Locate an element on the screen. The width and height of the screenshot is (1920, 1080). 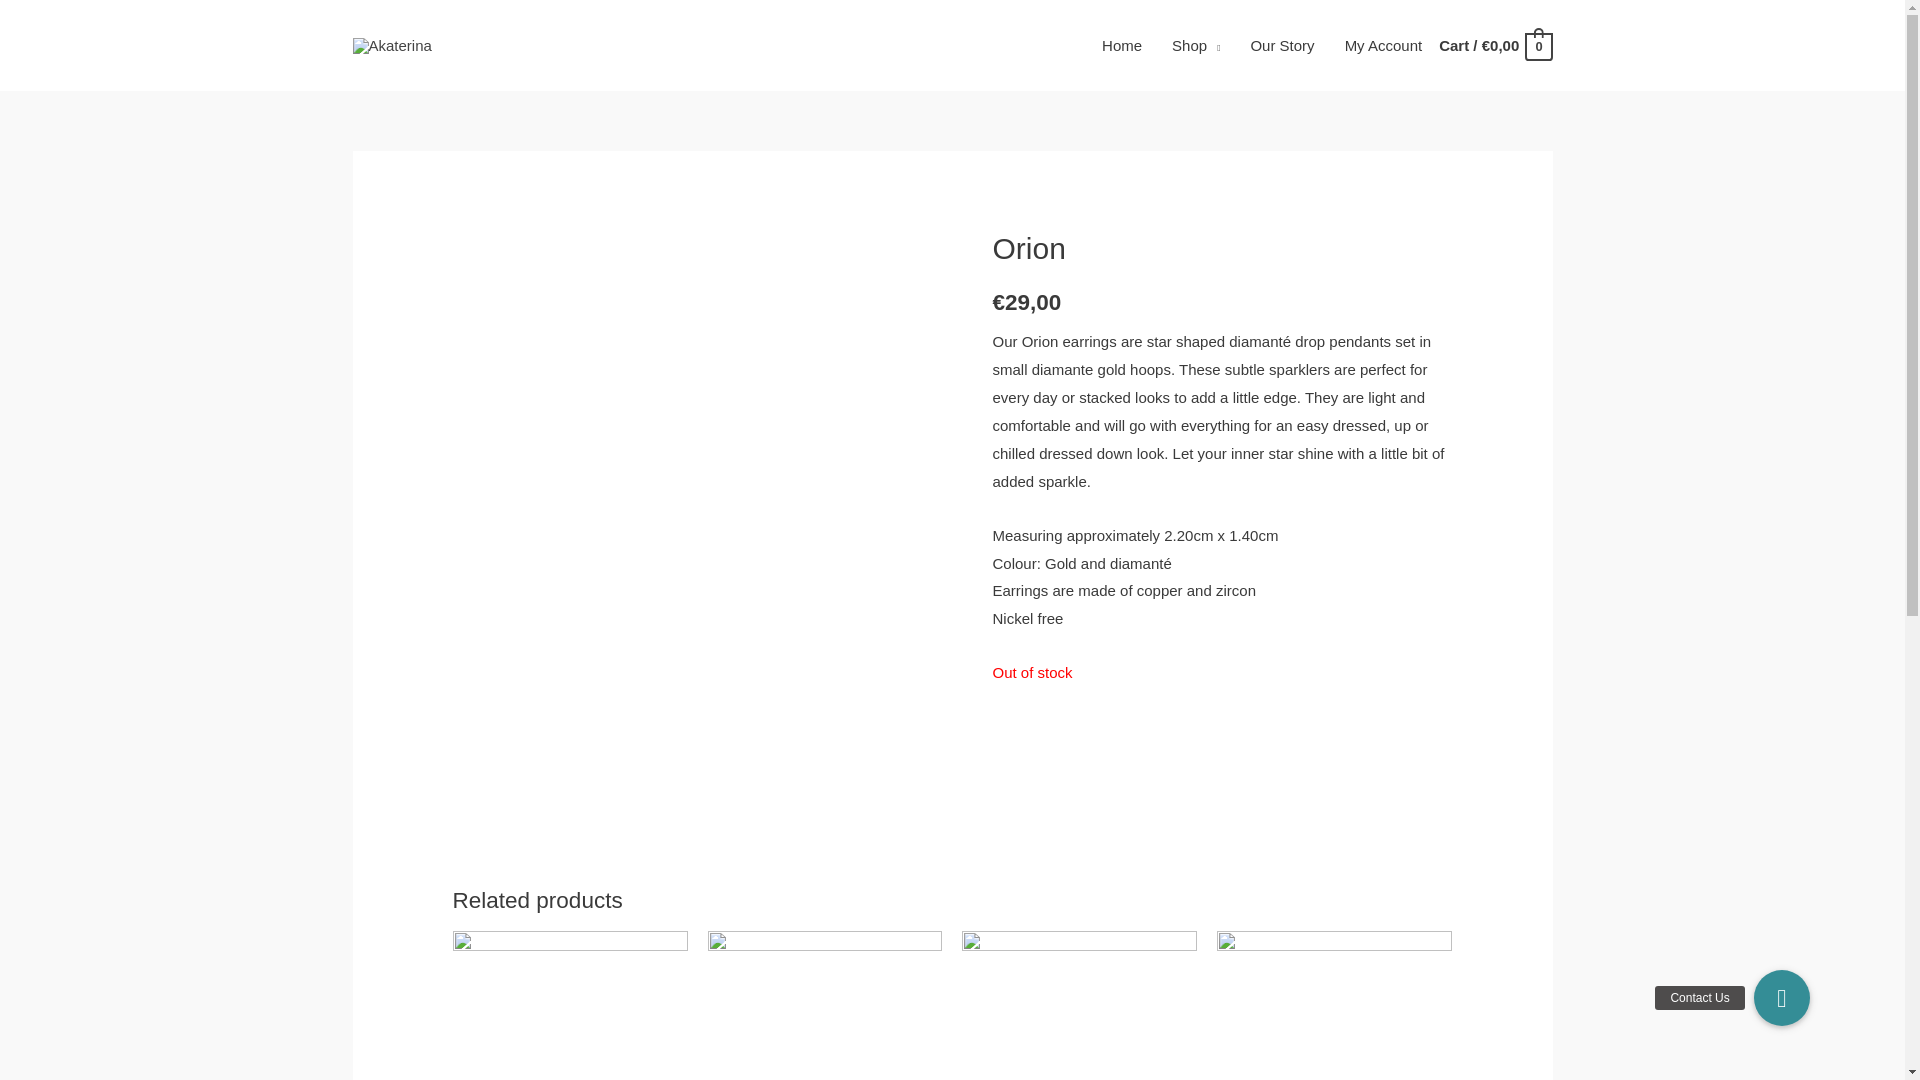
Shop is located at coordinates (1196, 46).